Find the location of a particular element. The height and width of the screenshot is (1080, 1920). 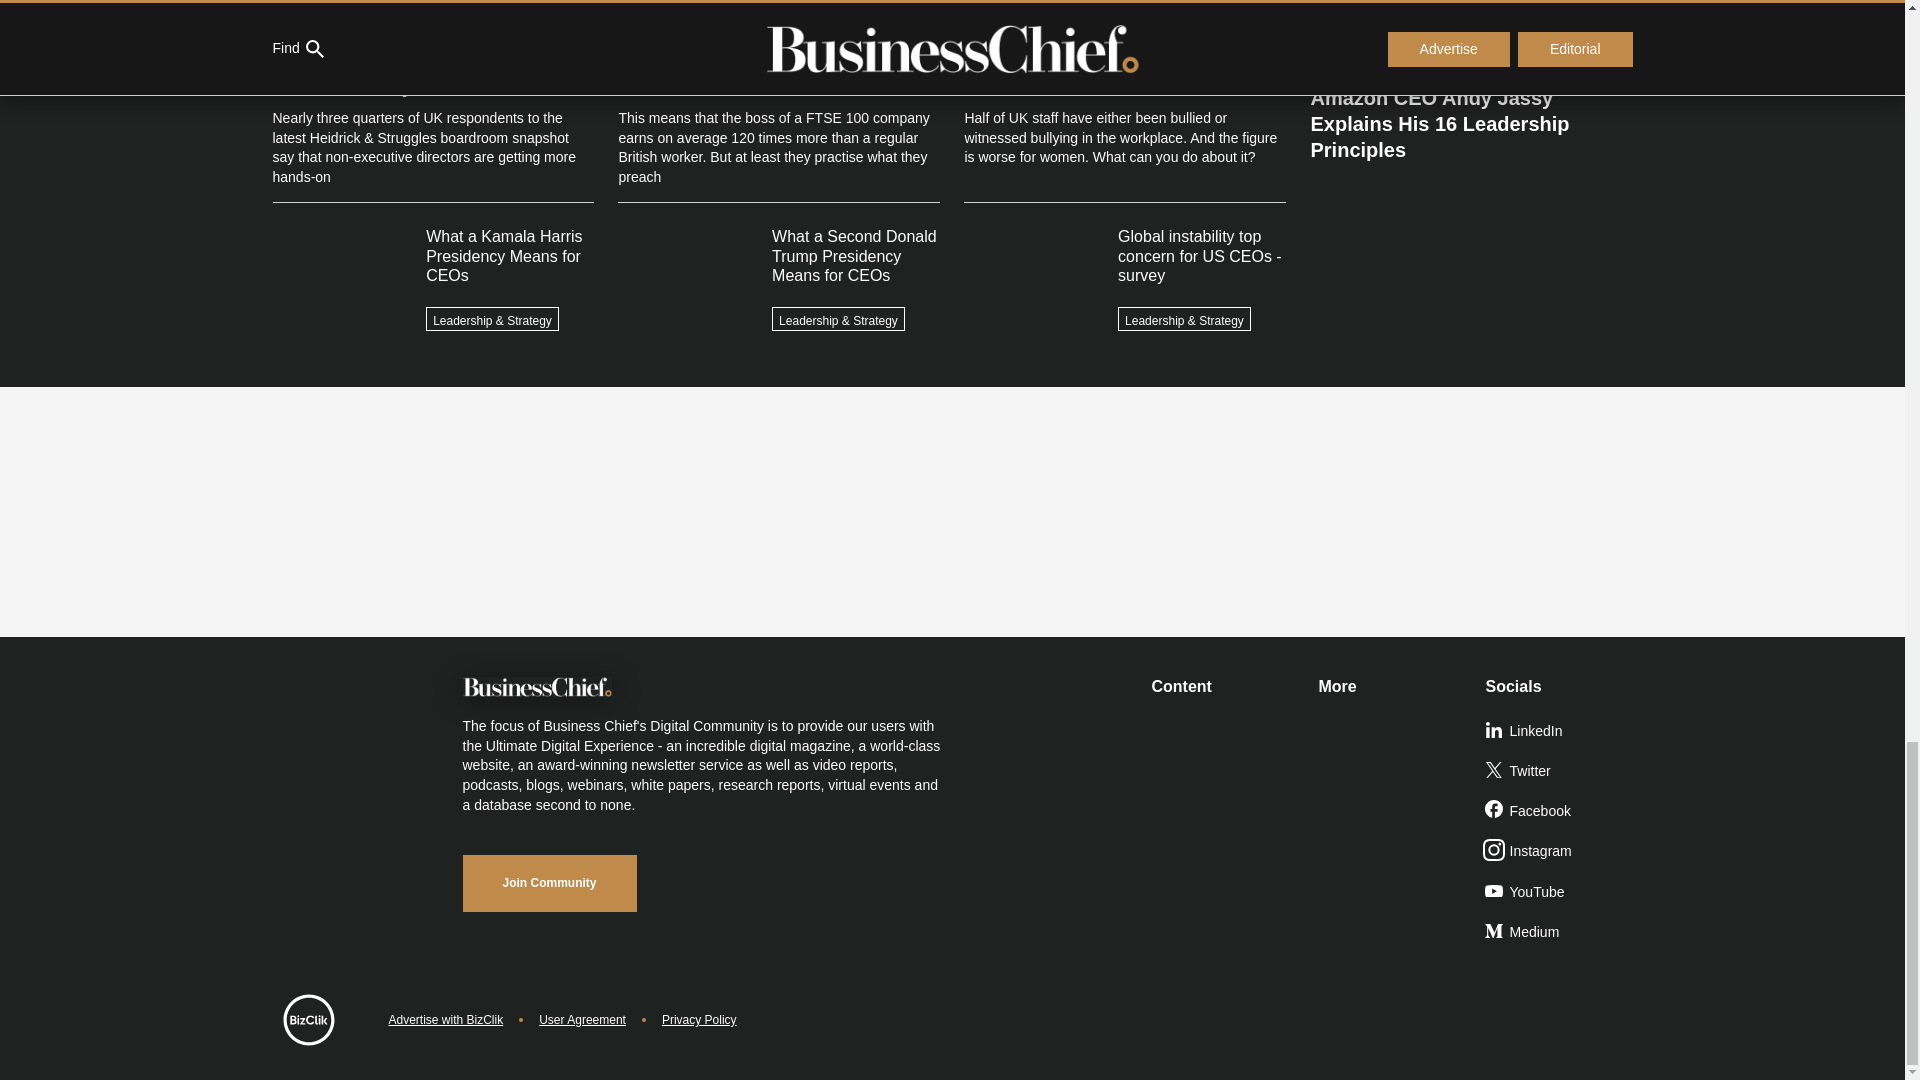

Join Community is located at coordinates (548, 883).